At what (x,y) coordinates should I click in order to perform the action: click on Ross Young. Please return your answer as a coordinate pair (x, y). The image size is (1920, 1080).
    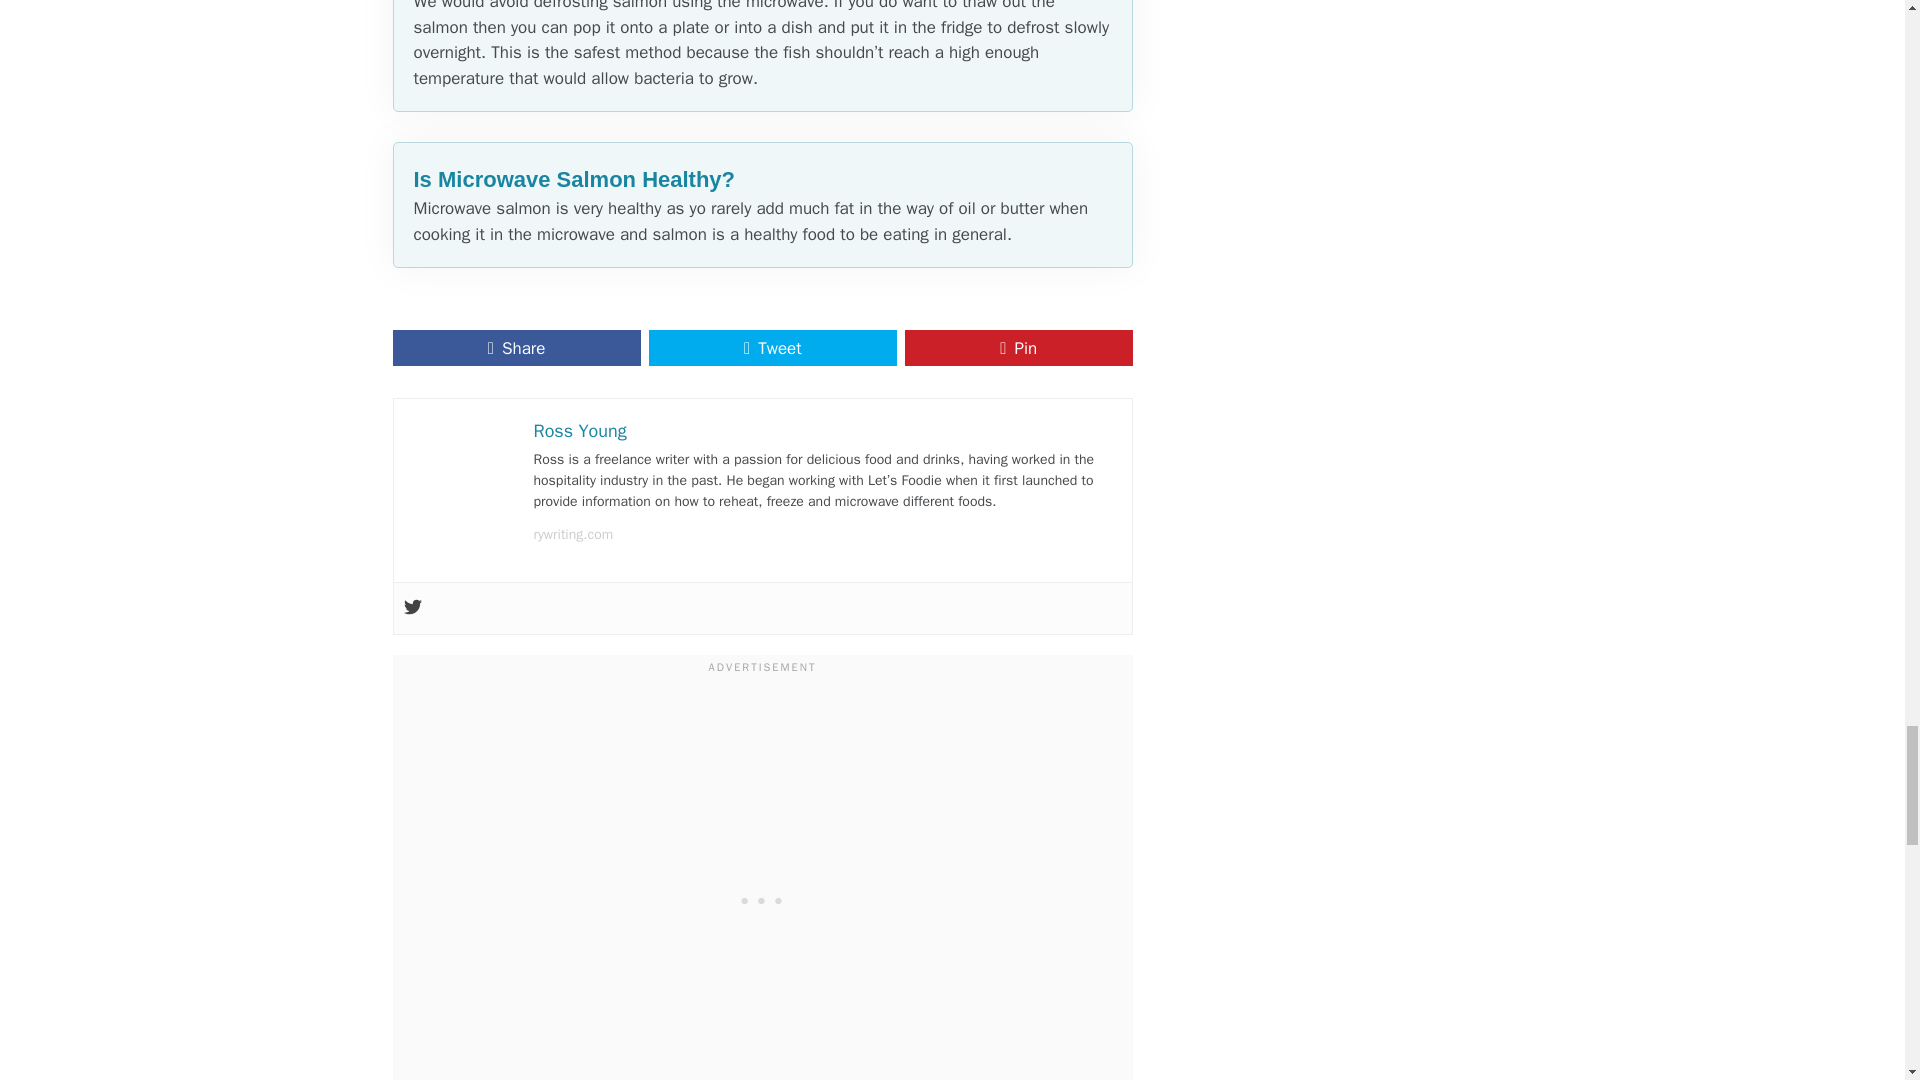
    Looking at the image, I should click on (580, 430).